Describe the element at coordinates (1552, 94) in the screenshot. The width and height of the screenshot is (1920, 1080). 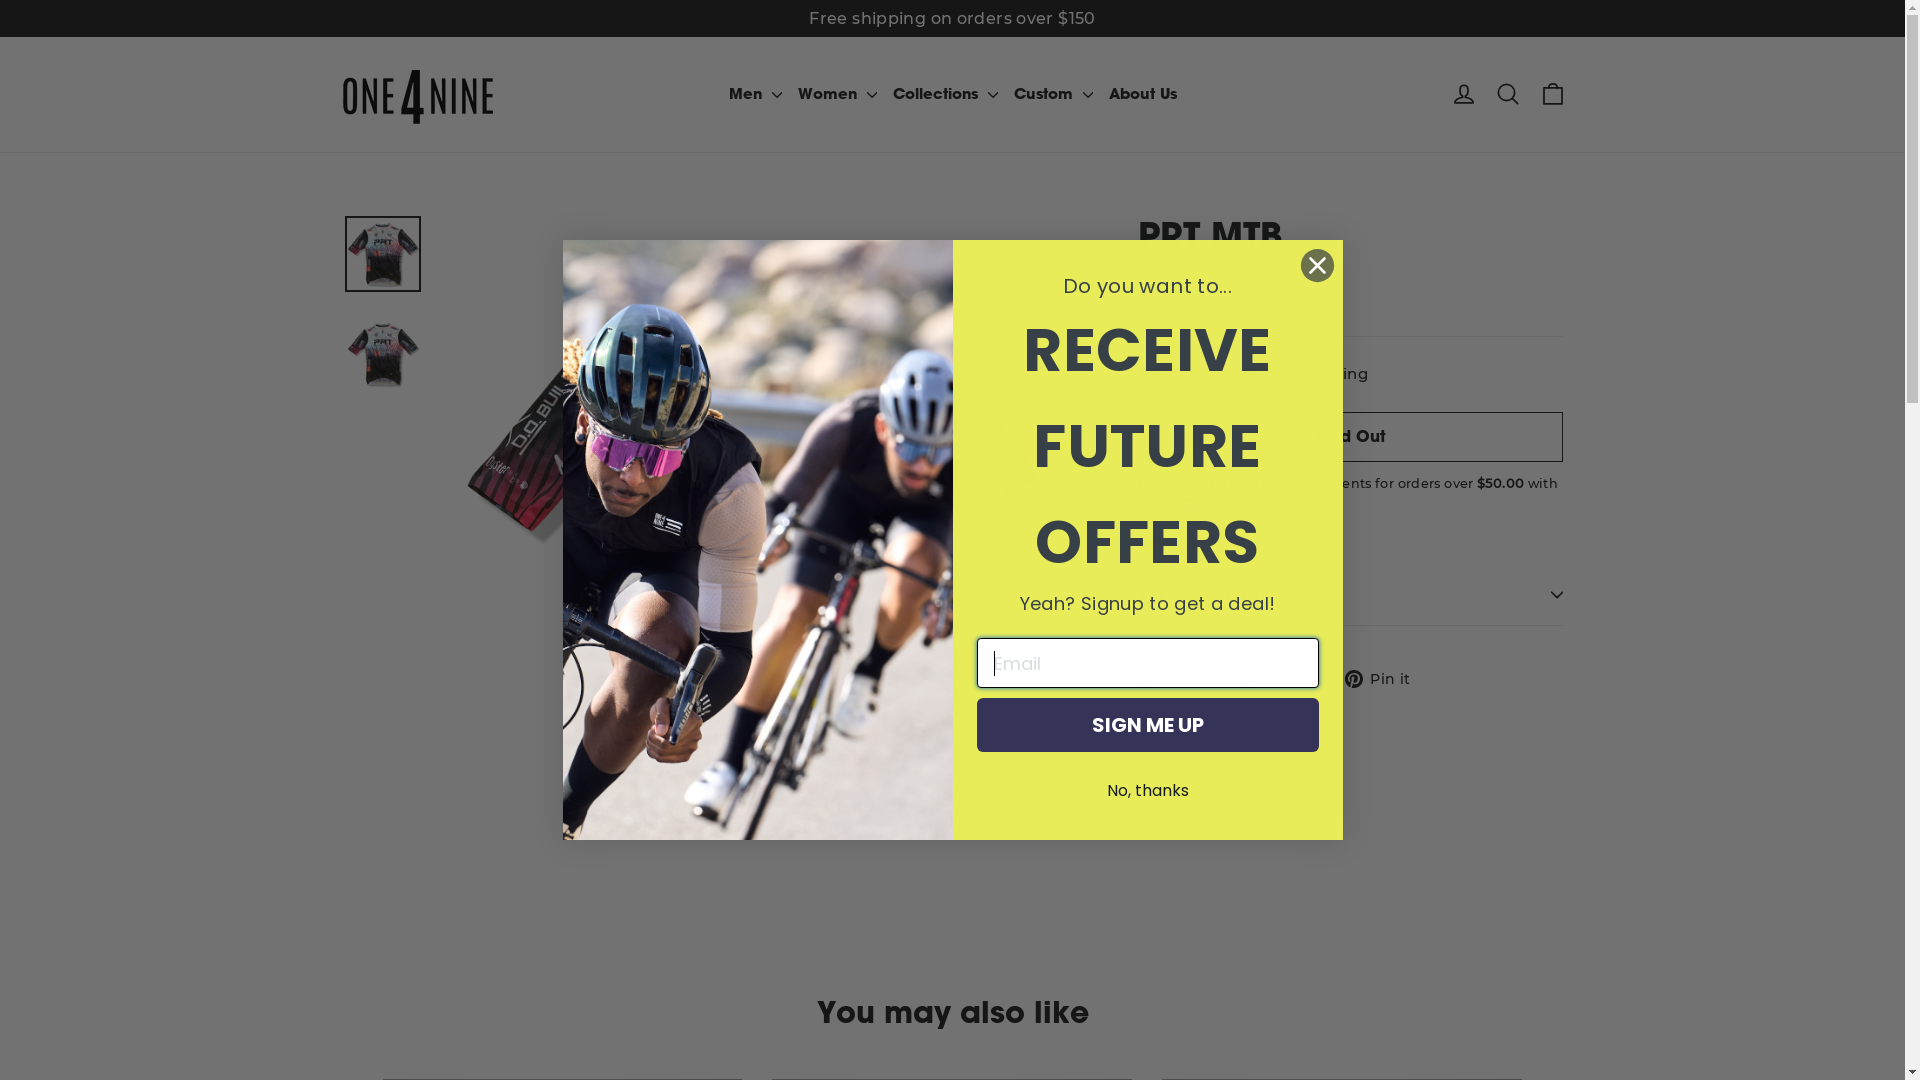
I see `Cart` at that location.